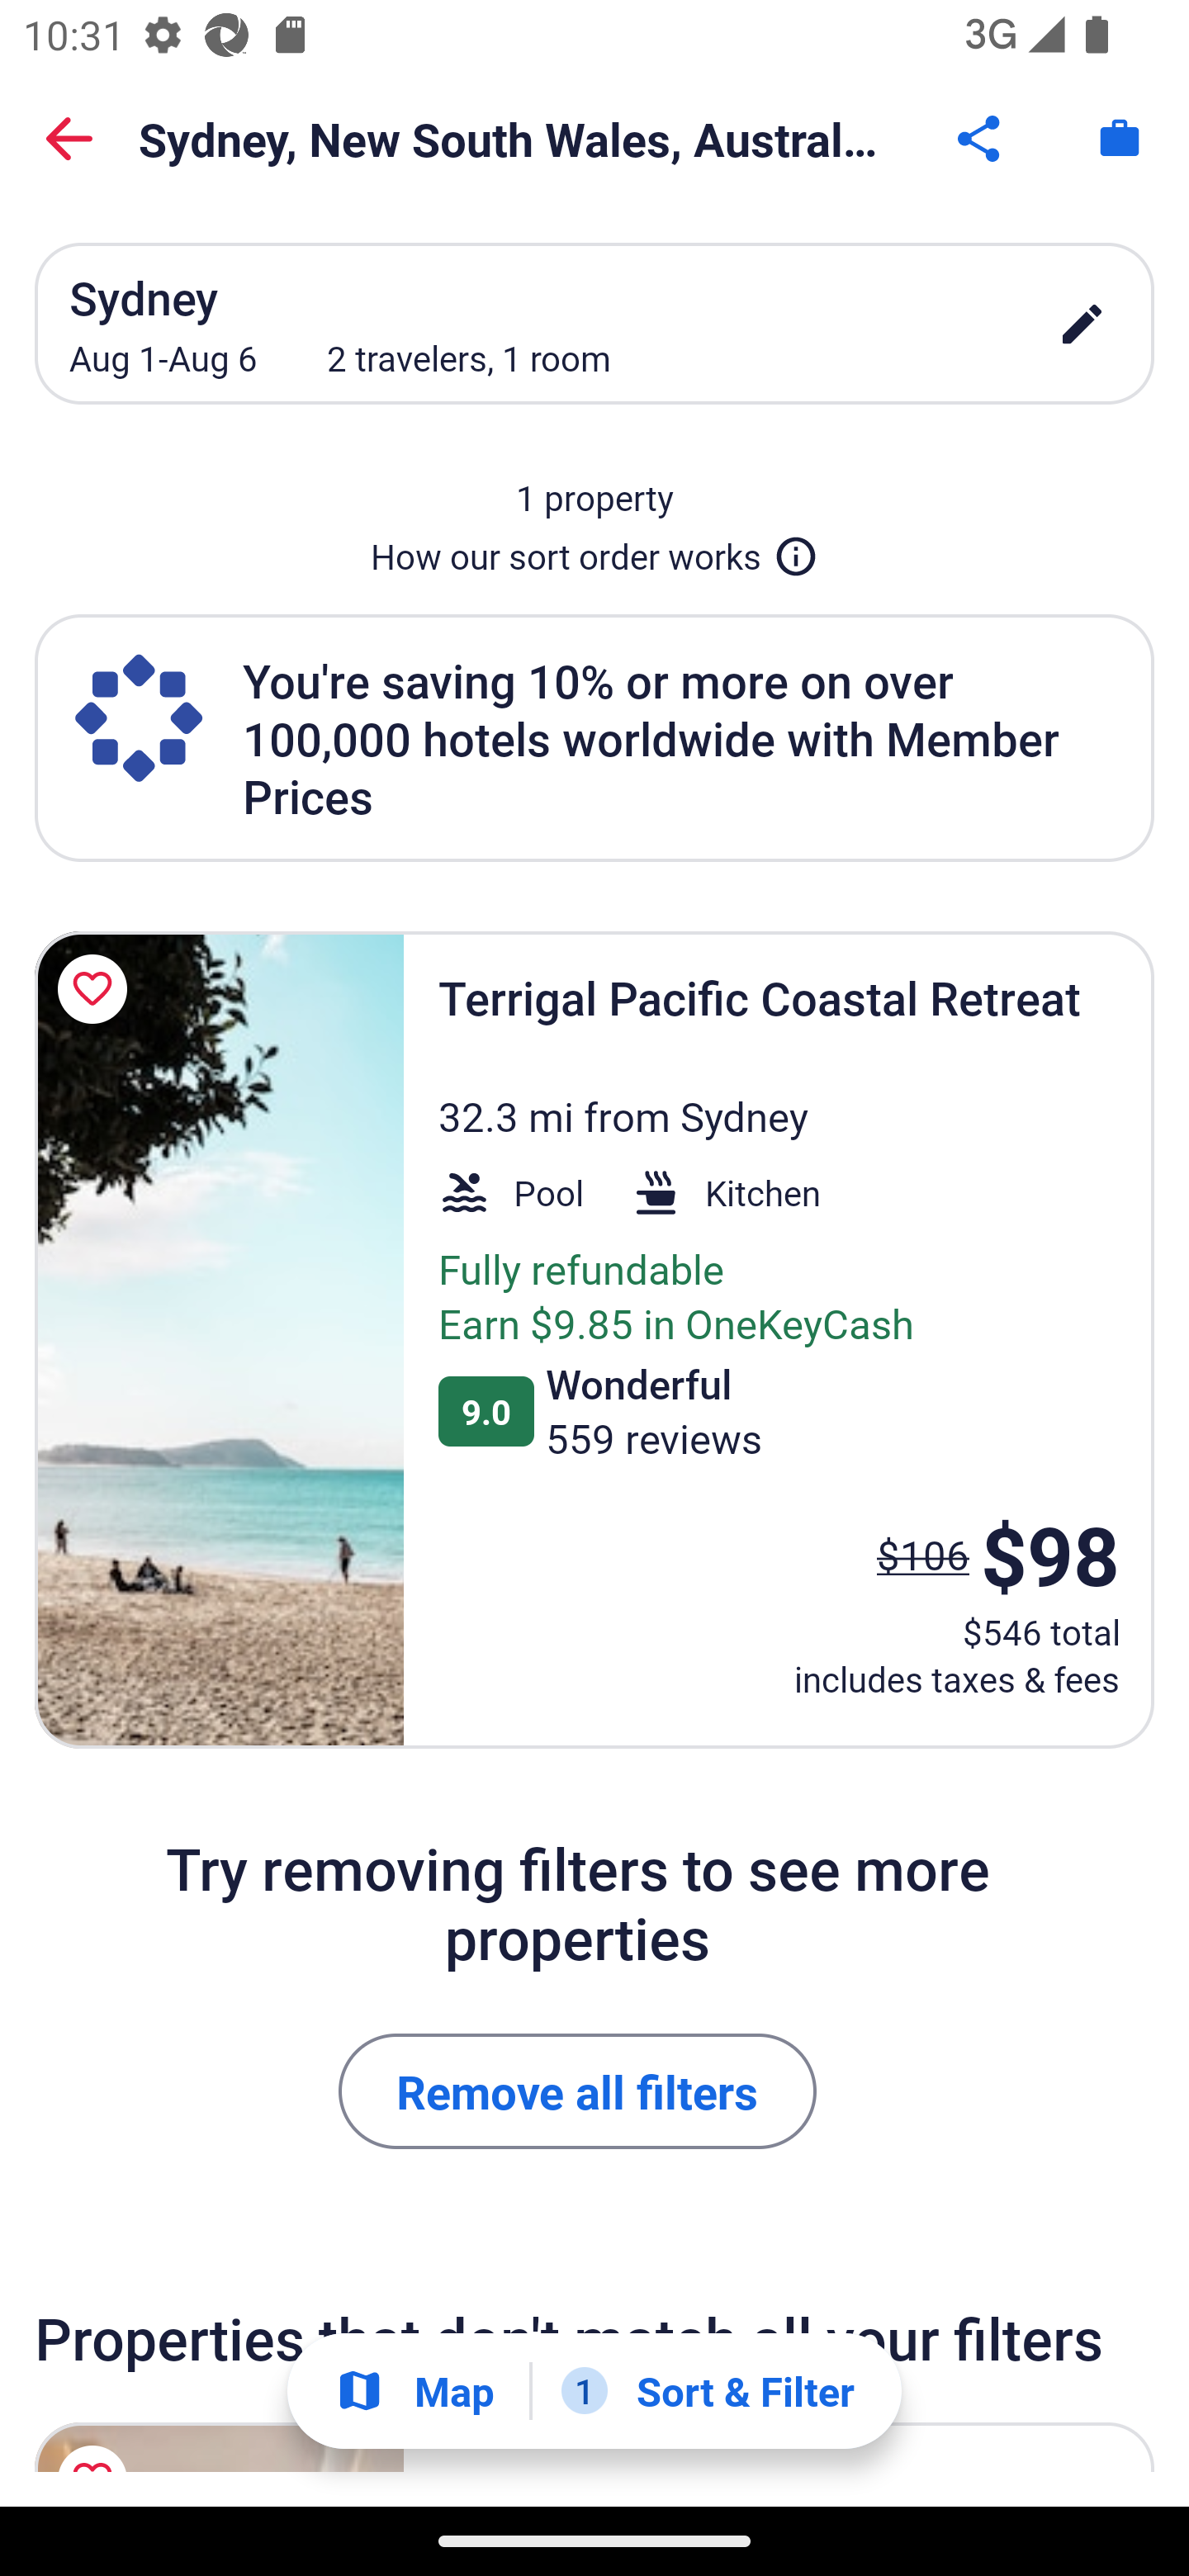 This screenshot has width=1189, height=2576. What do you see at coordinates (414, 2391) in the screenshot?
I see `Show map Map Show map Button` at bounding box center [414, 2391].